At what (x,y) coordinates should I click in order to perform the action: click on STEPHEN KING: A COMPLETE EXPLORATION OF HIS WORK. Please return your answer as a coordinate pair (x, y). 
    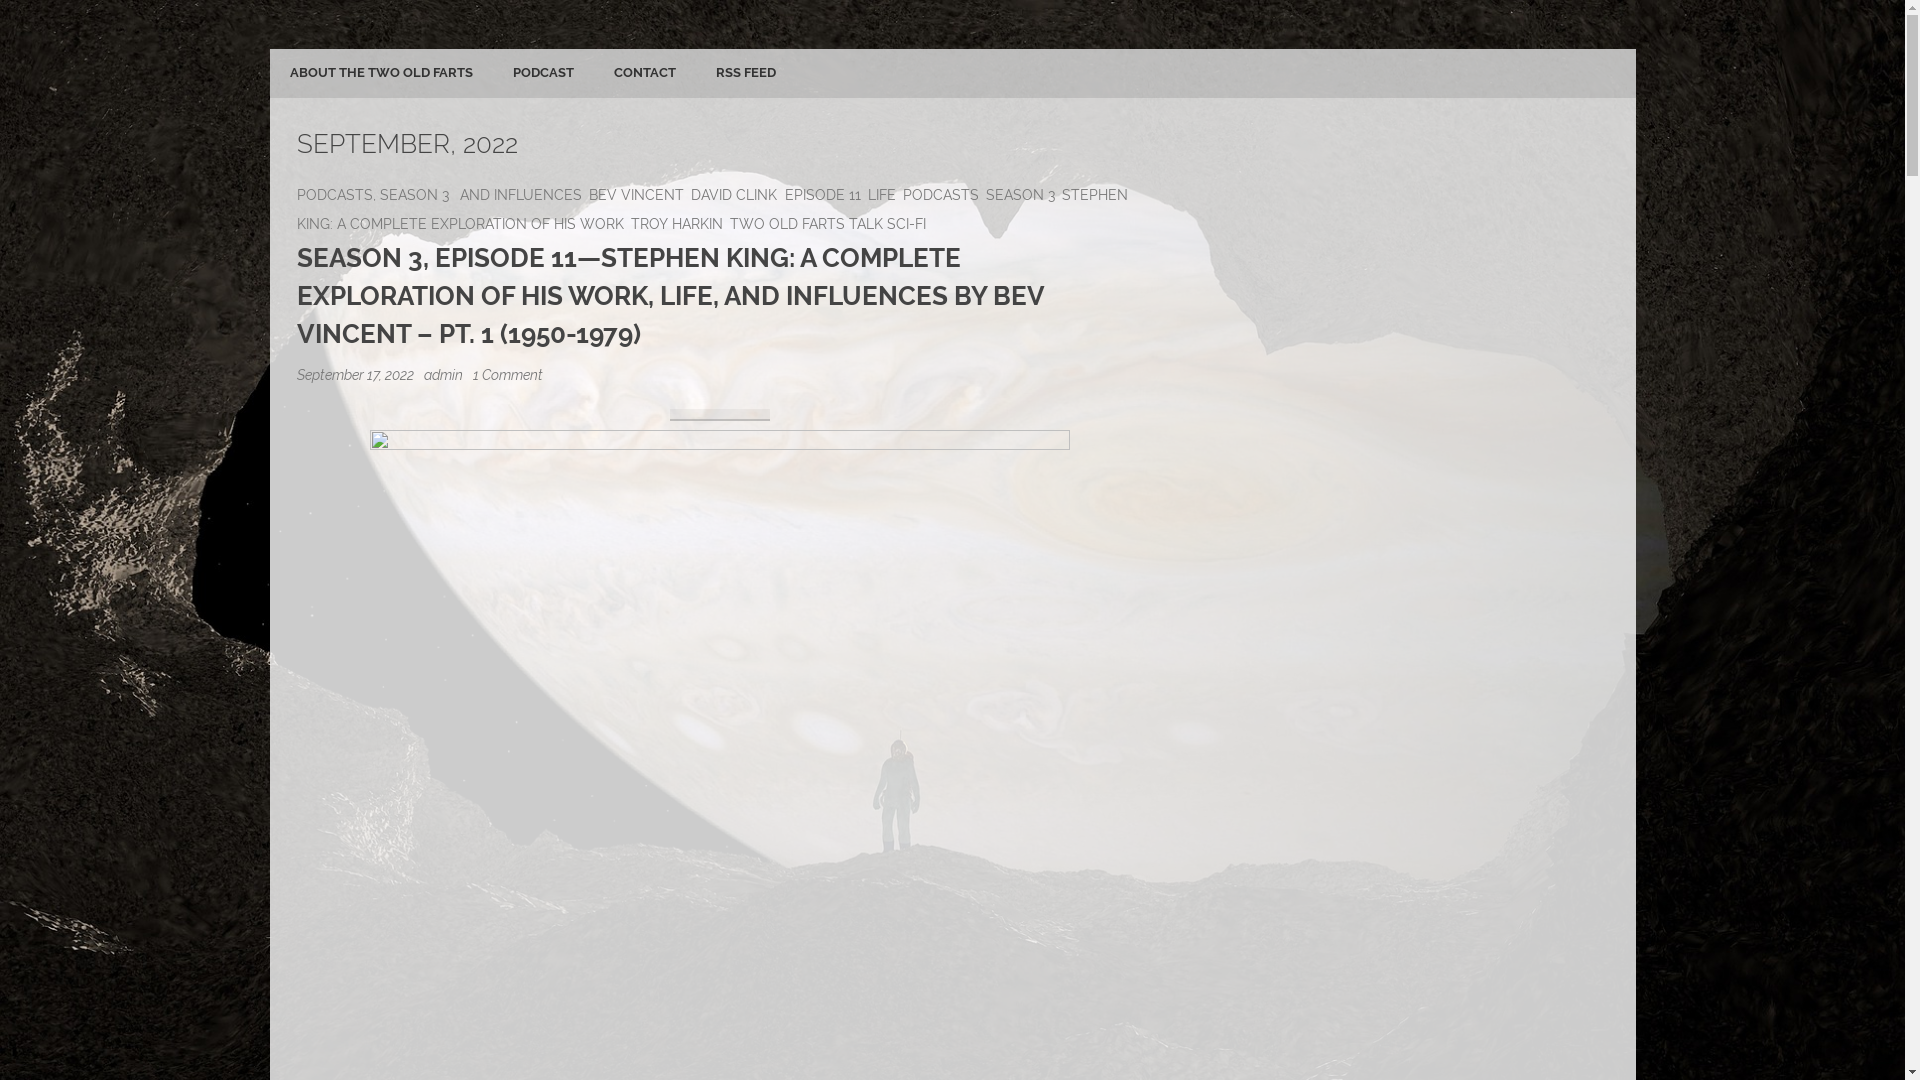
    Looking at the image, I should click on (713, 209).